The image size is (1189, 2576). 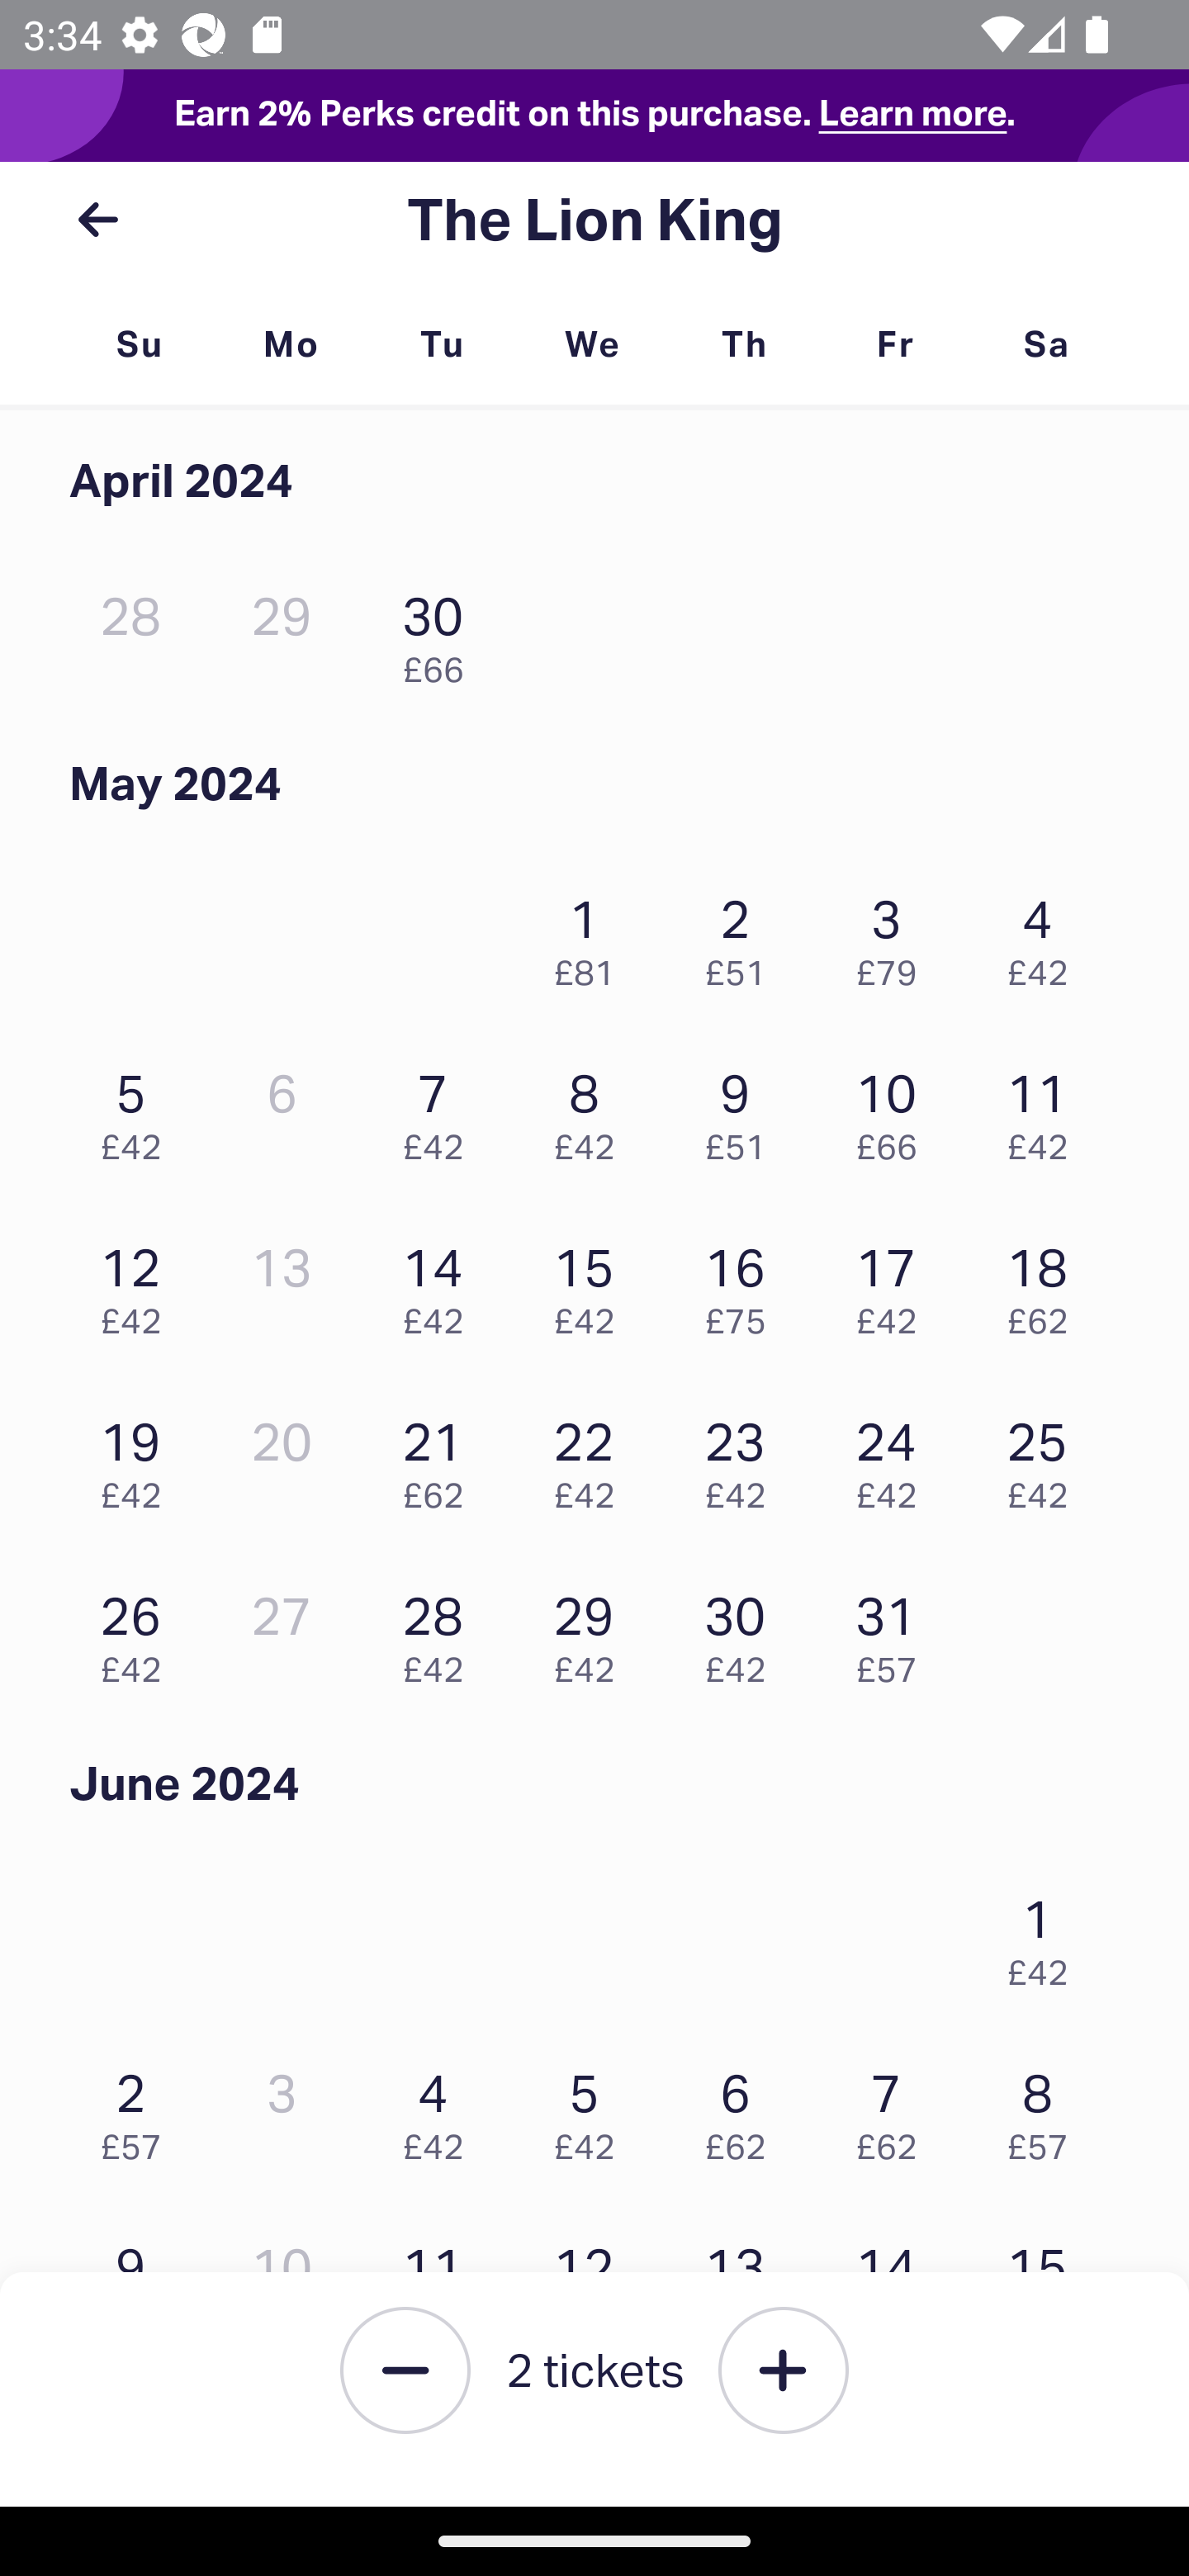 I want to click on 15 £42, so click(x=593, y=1284).